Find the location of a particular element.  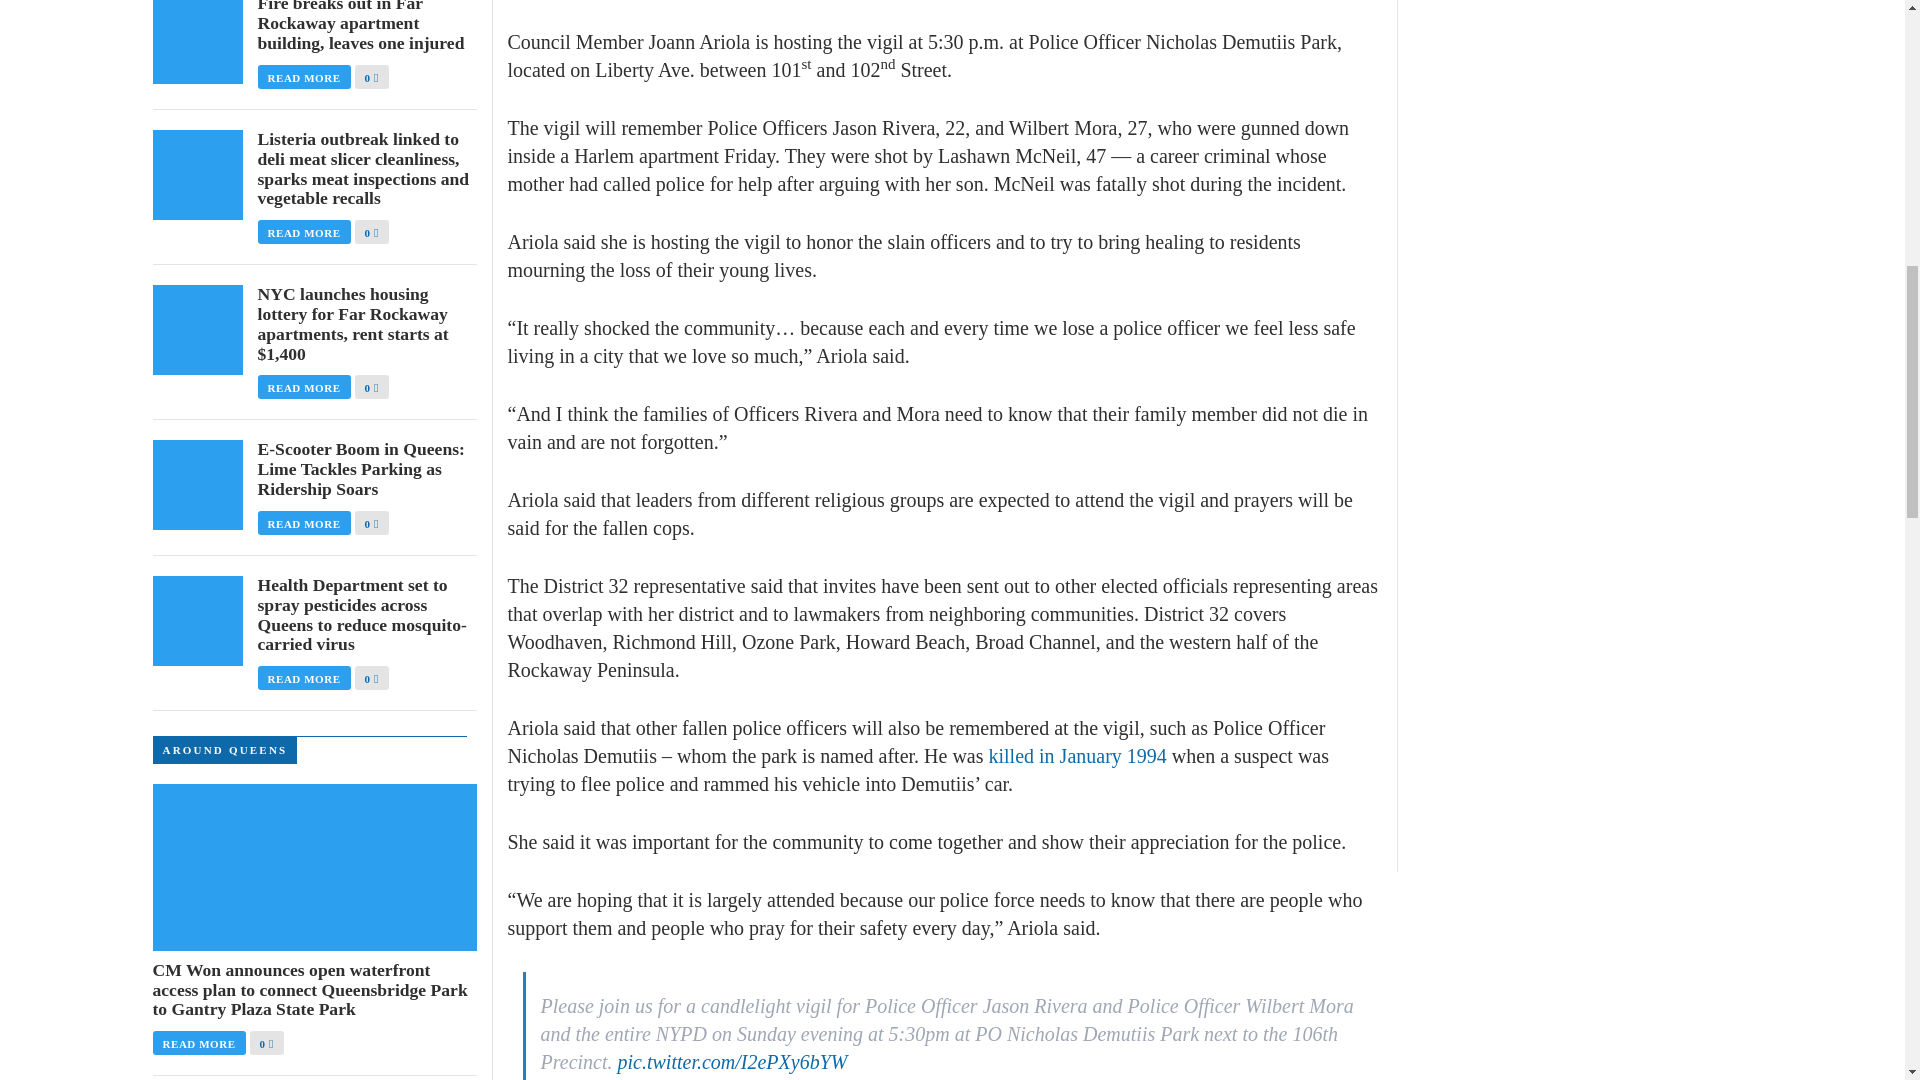

killed in January 1994 is located at coordinates (1076, 756).